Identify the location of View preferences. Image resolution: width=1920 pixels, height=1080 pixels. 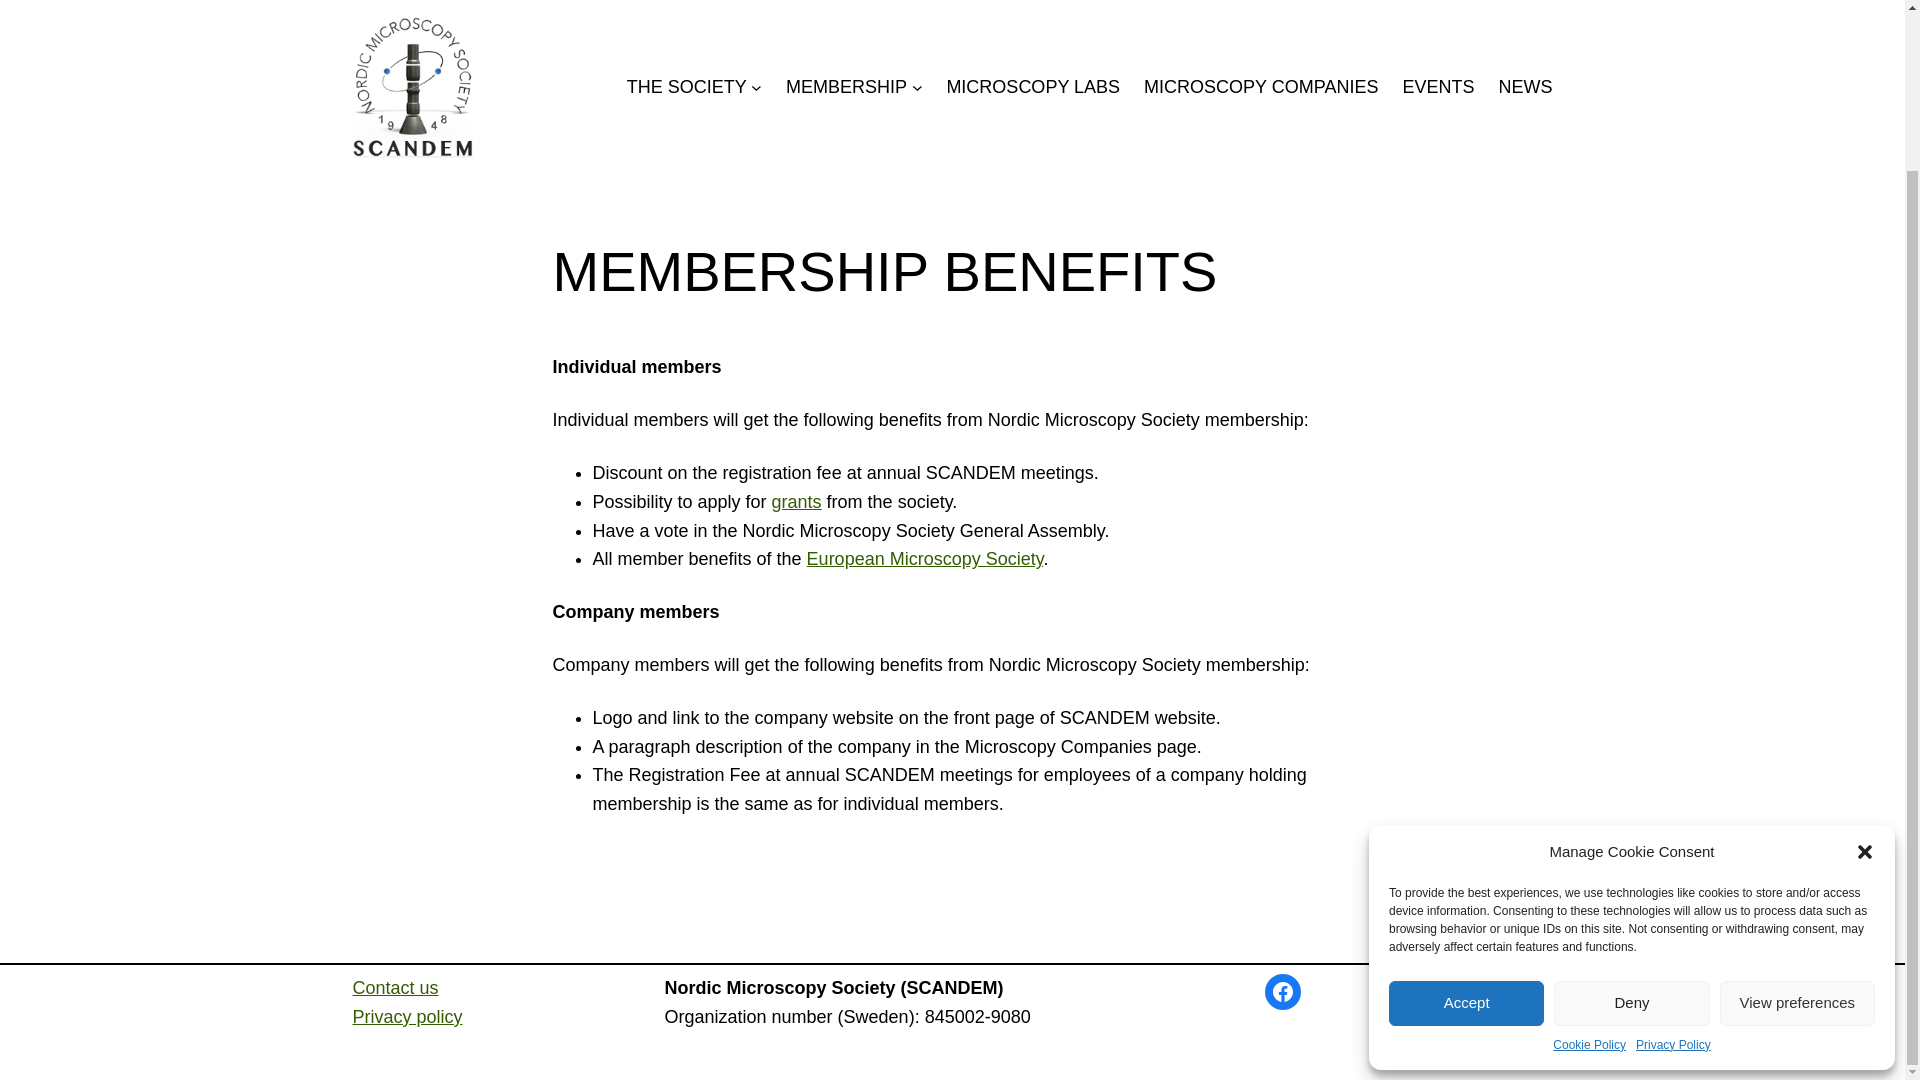
(1798, 815).